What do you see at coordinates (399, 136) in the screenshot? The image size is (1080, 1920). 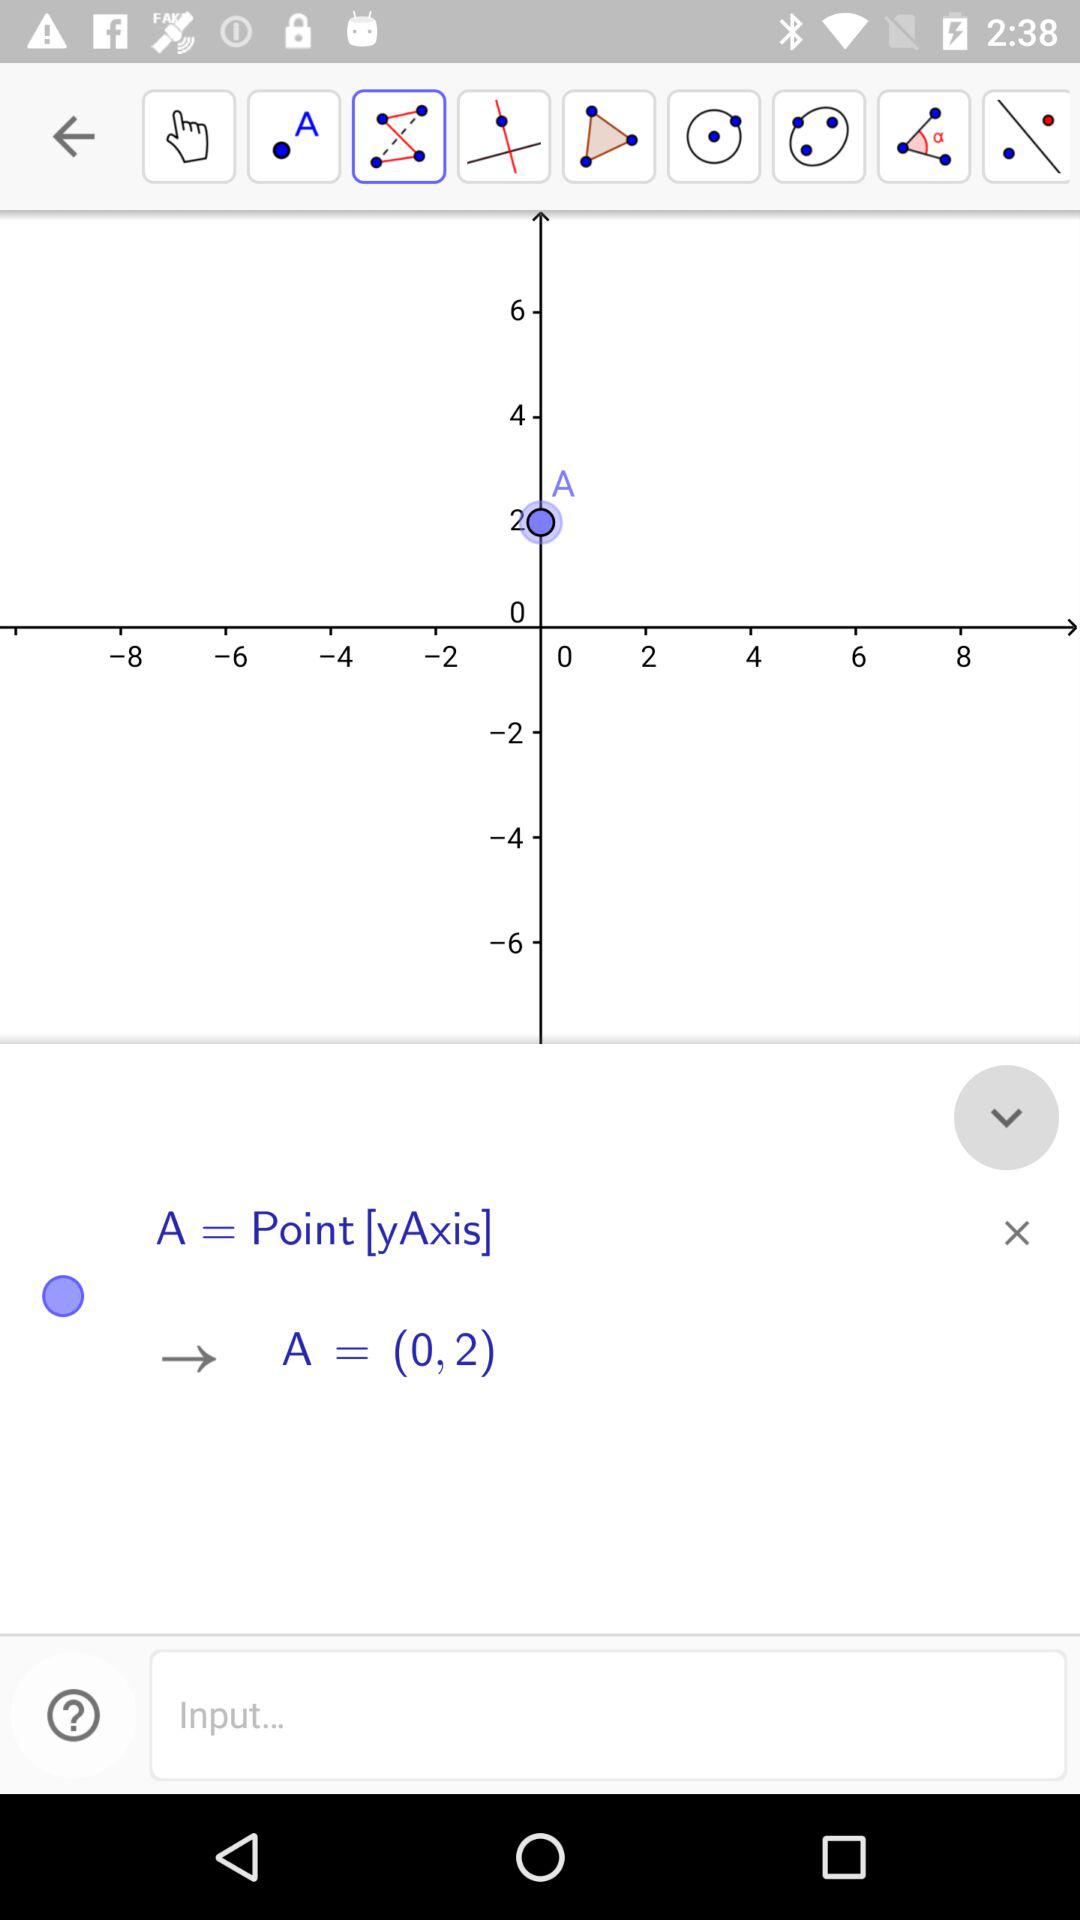 I see `click on the 3rd symbol from the left on the top of the page` at bounding box center [399, 136].